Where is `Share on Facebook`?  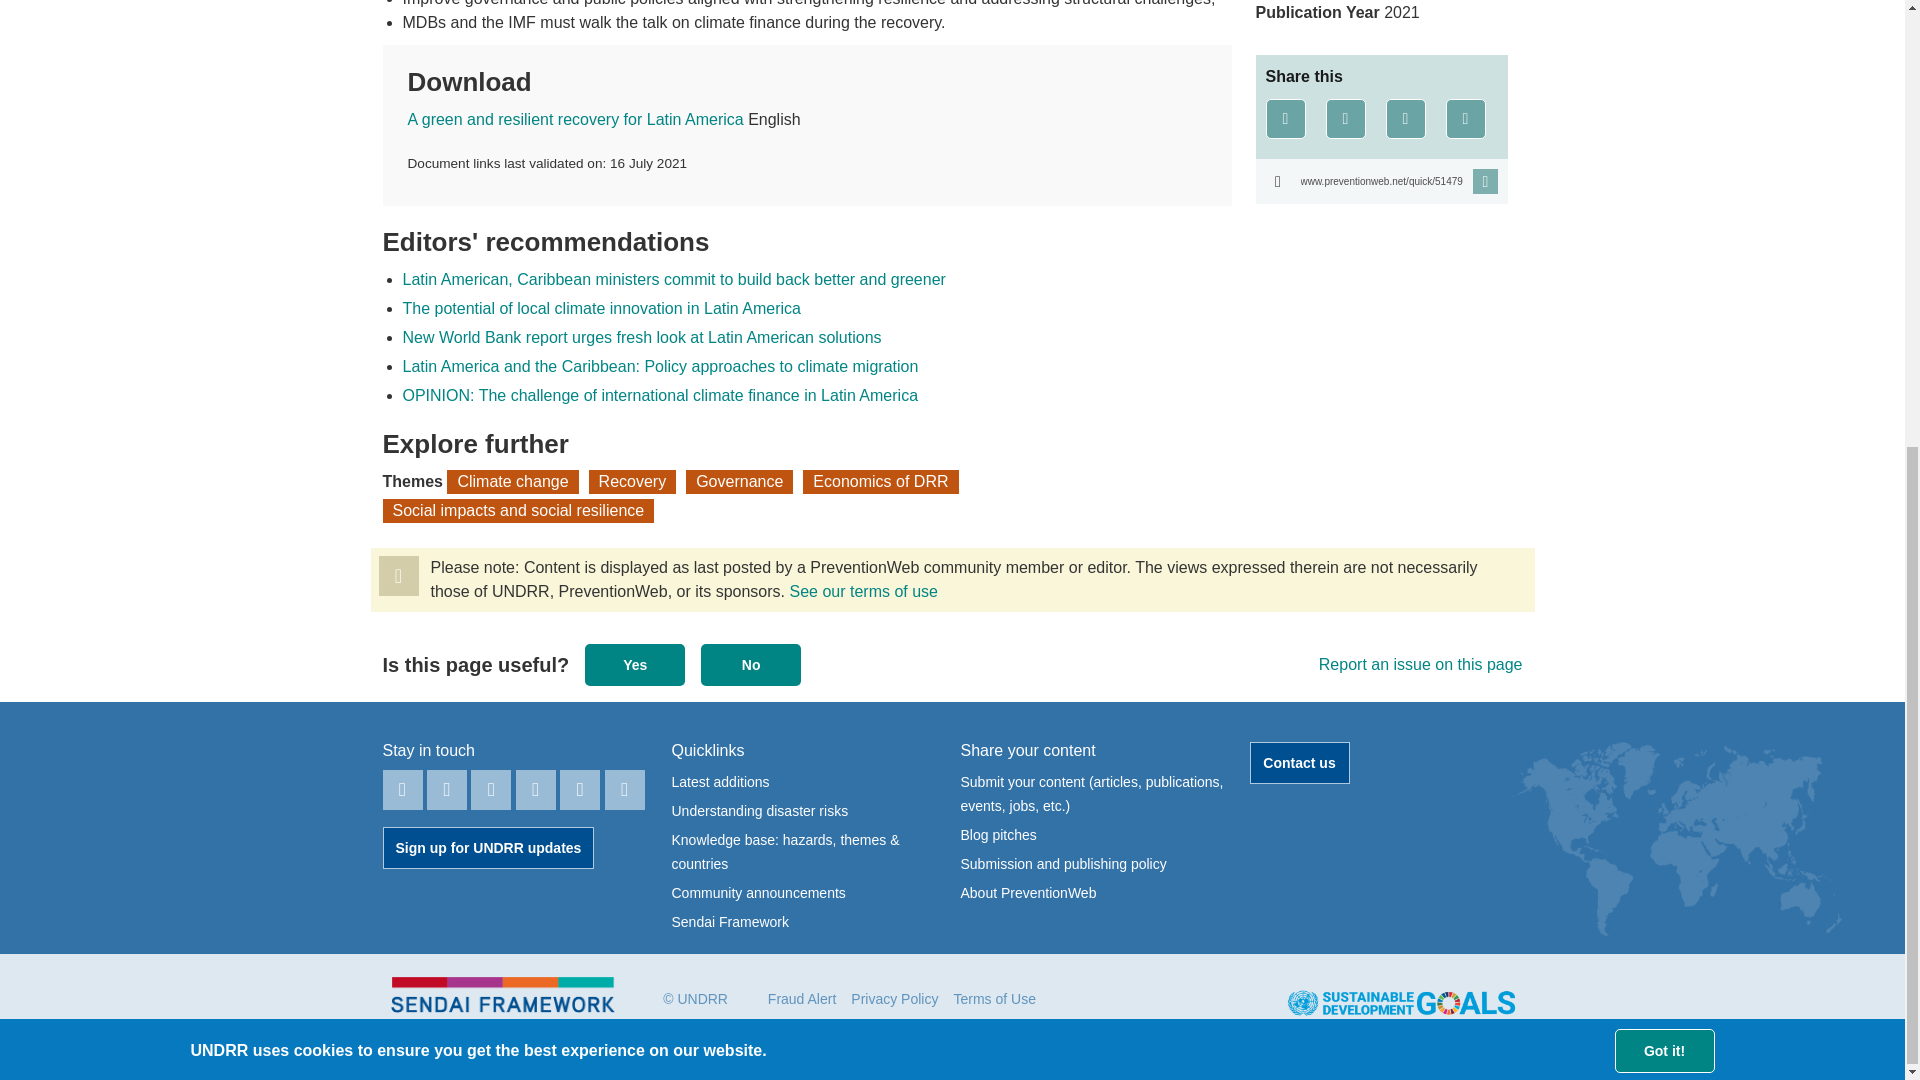 Share on Facebook is located at coordinates (1285, 119).